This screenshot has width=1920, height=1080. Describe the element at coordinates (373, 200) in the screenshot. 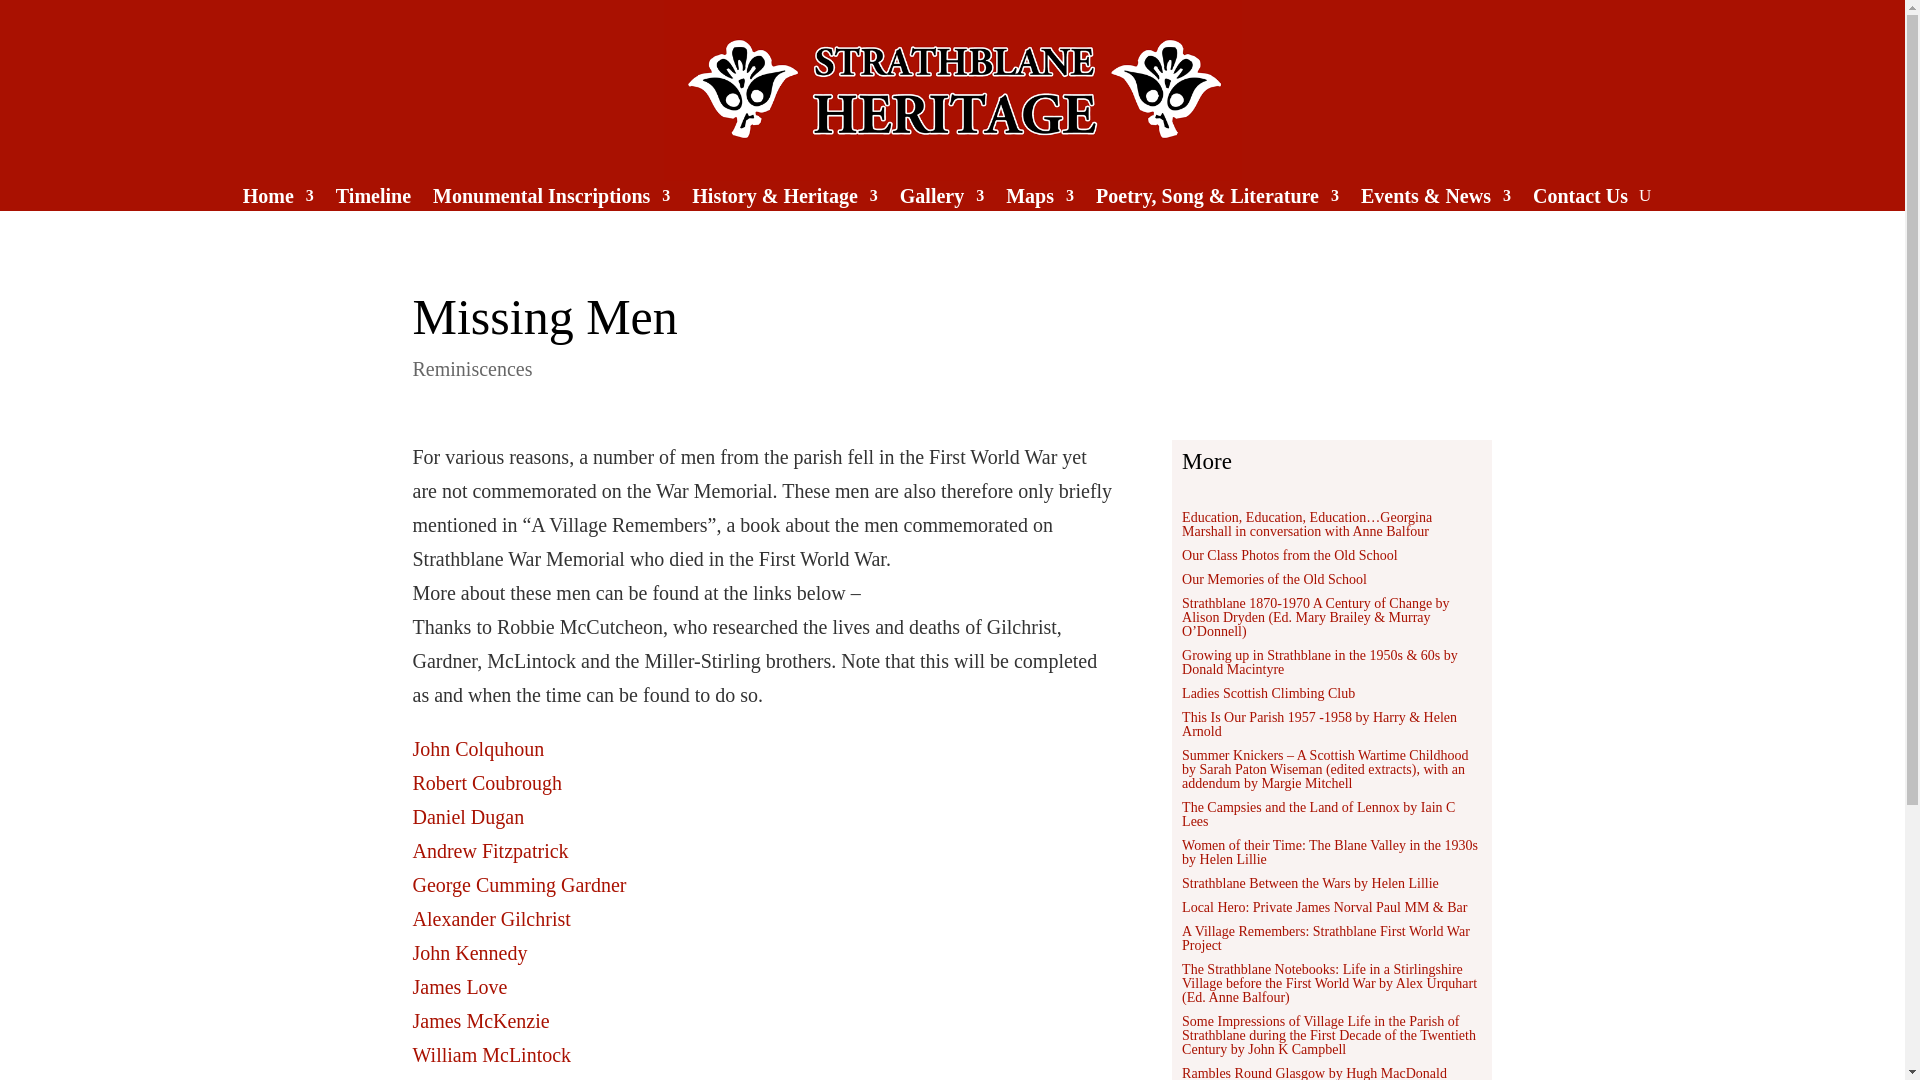

I see `Timeline` at that location.